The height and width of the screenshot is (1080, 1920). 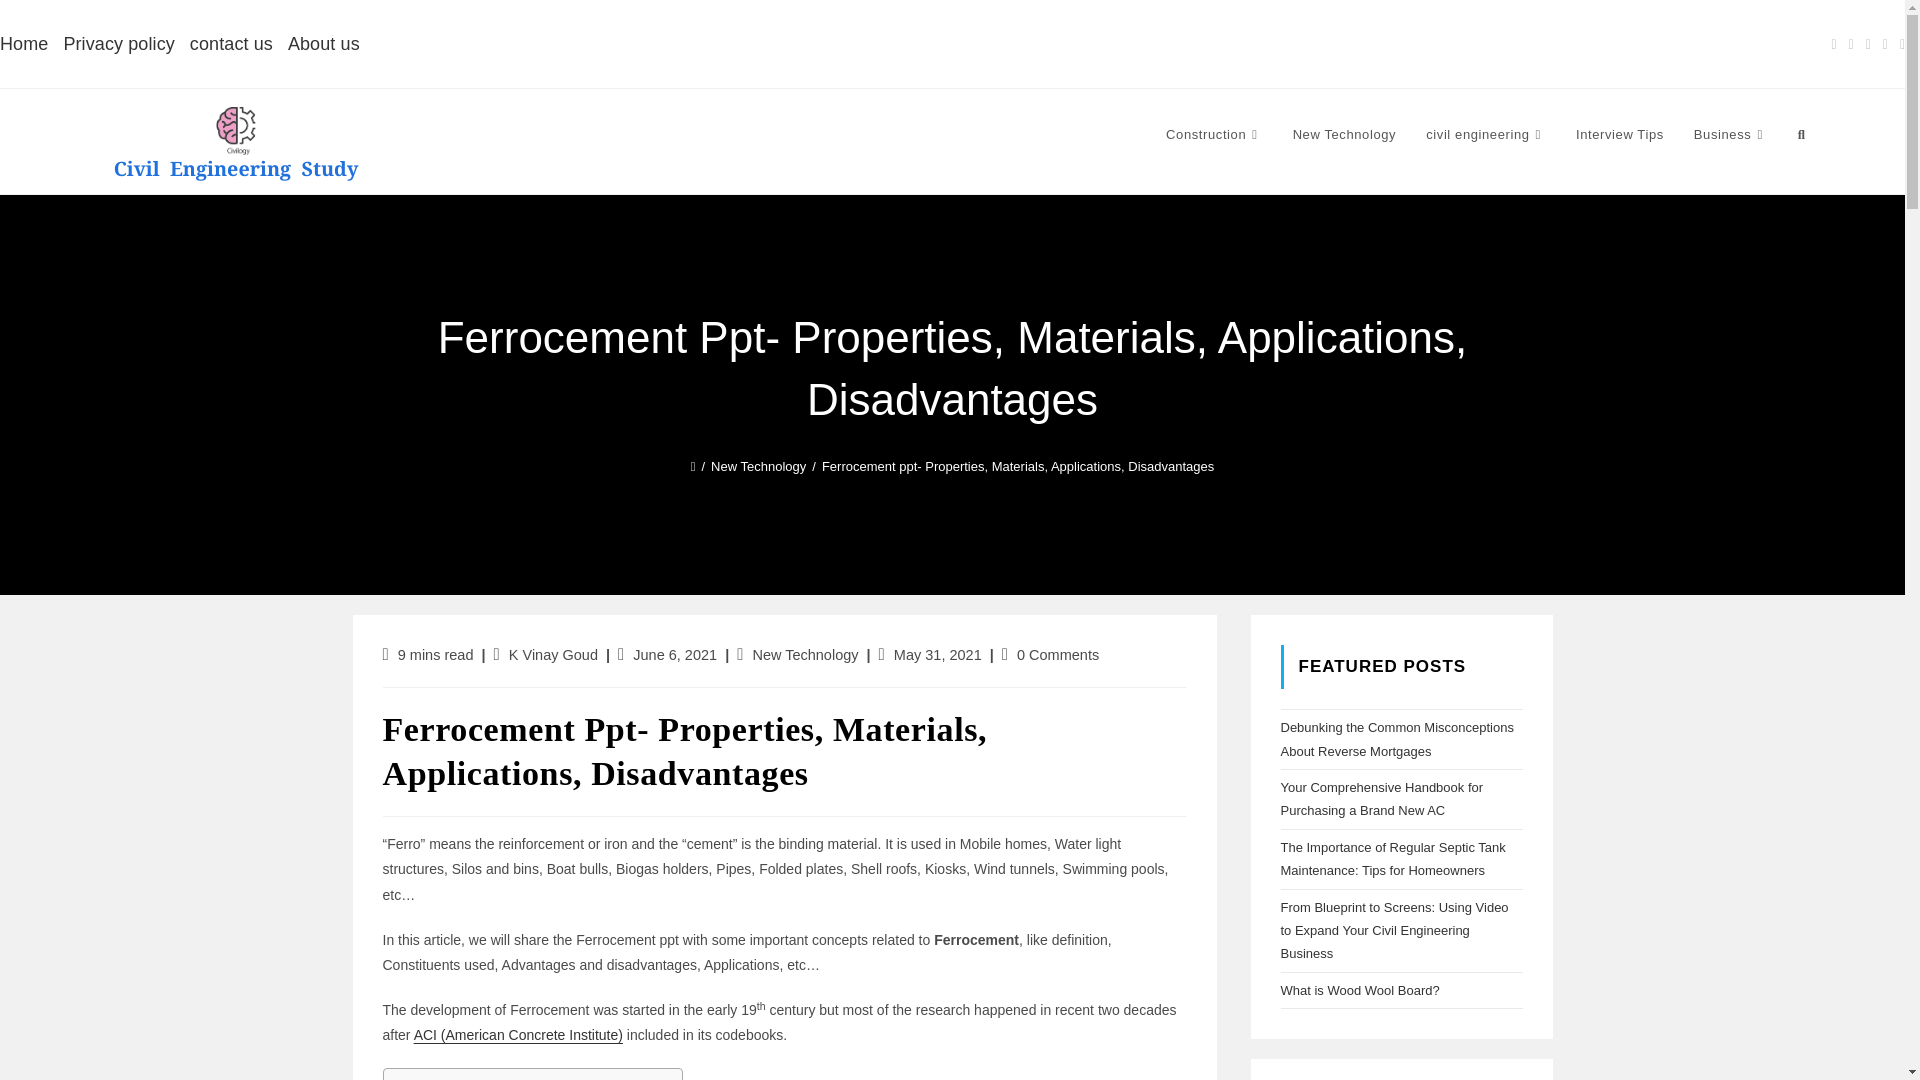 I want to click on Privacy policy, so click(x=118, y=43).